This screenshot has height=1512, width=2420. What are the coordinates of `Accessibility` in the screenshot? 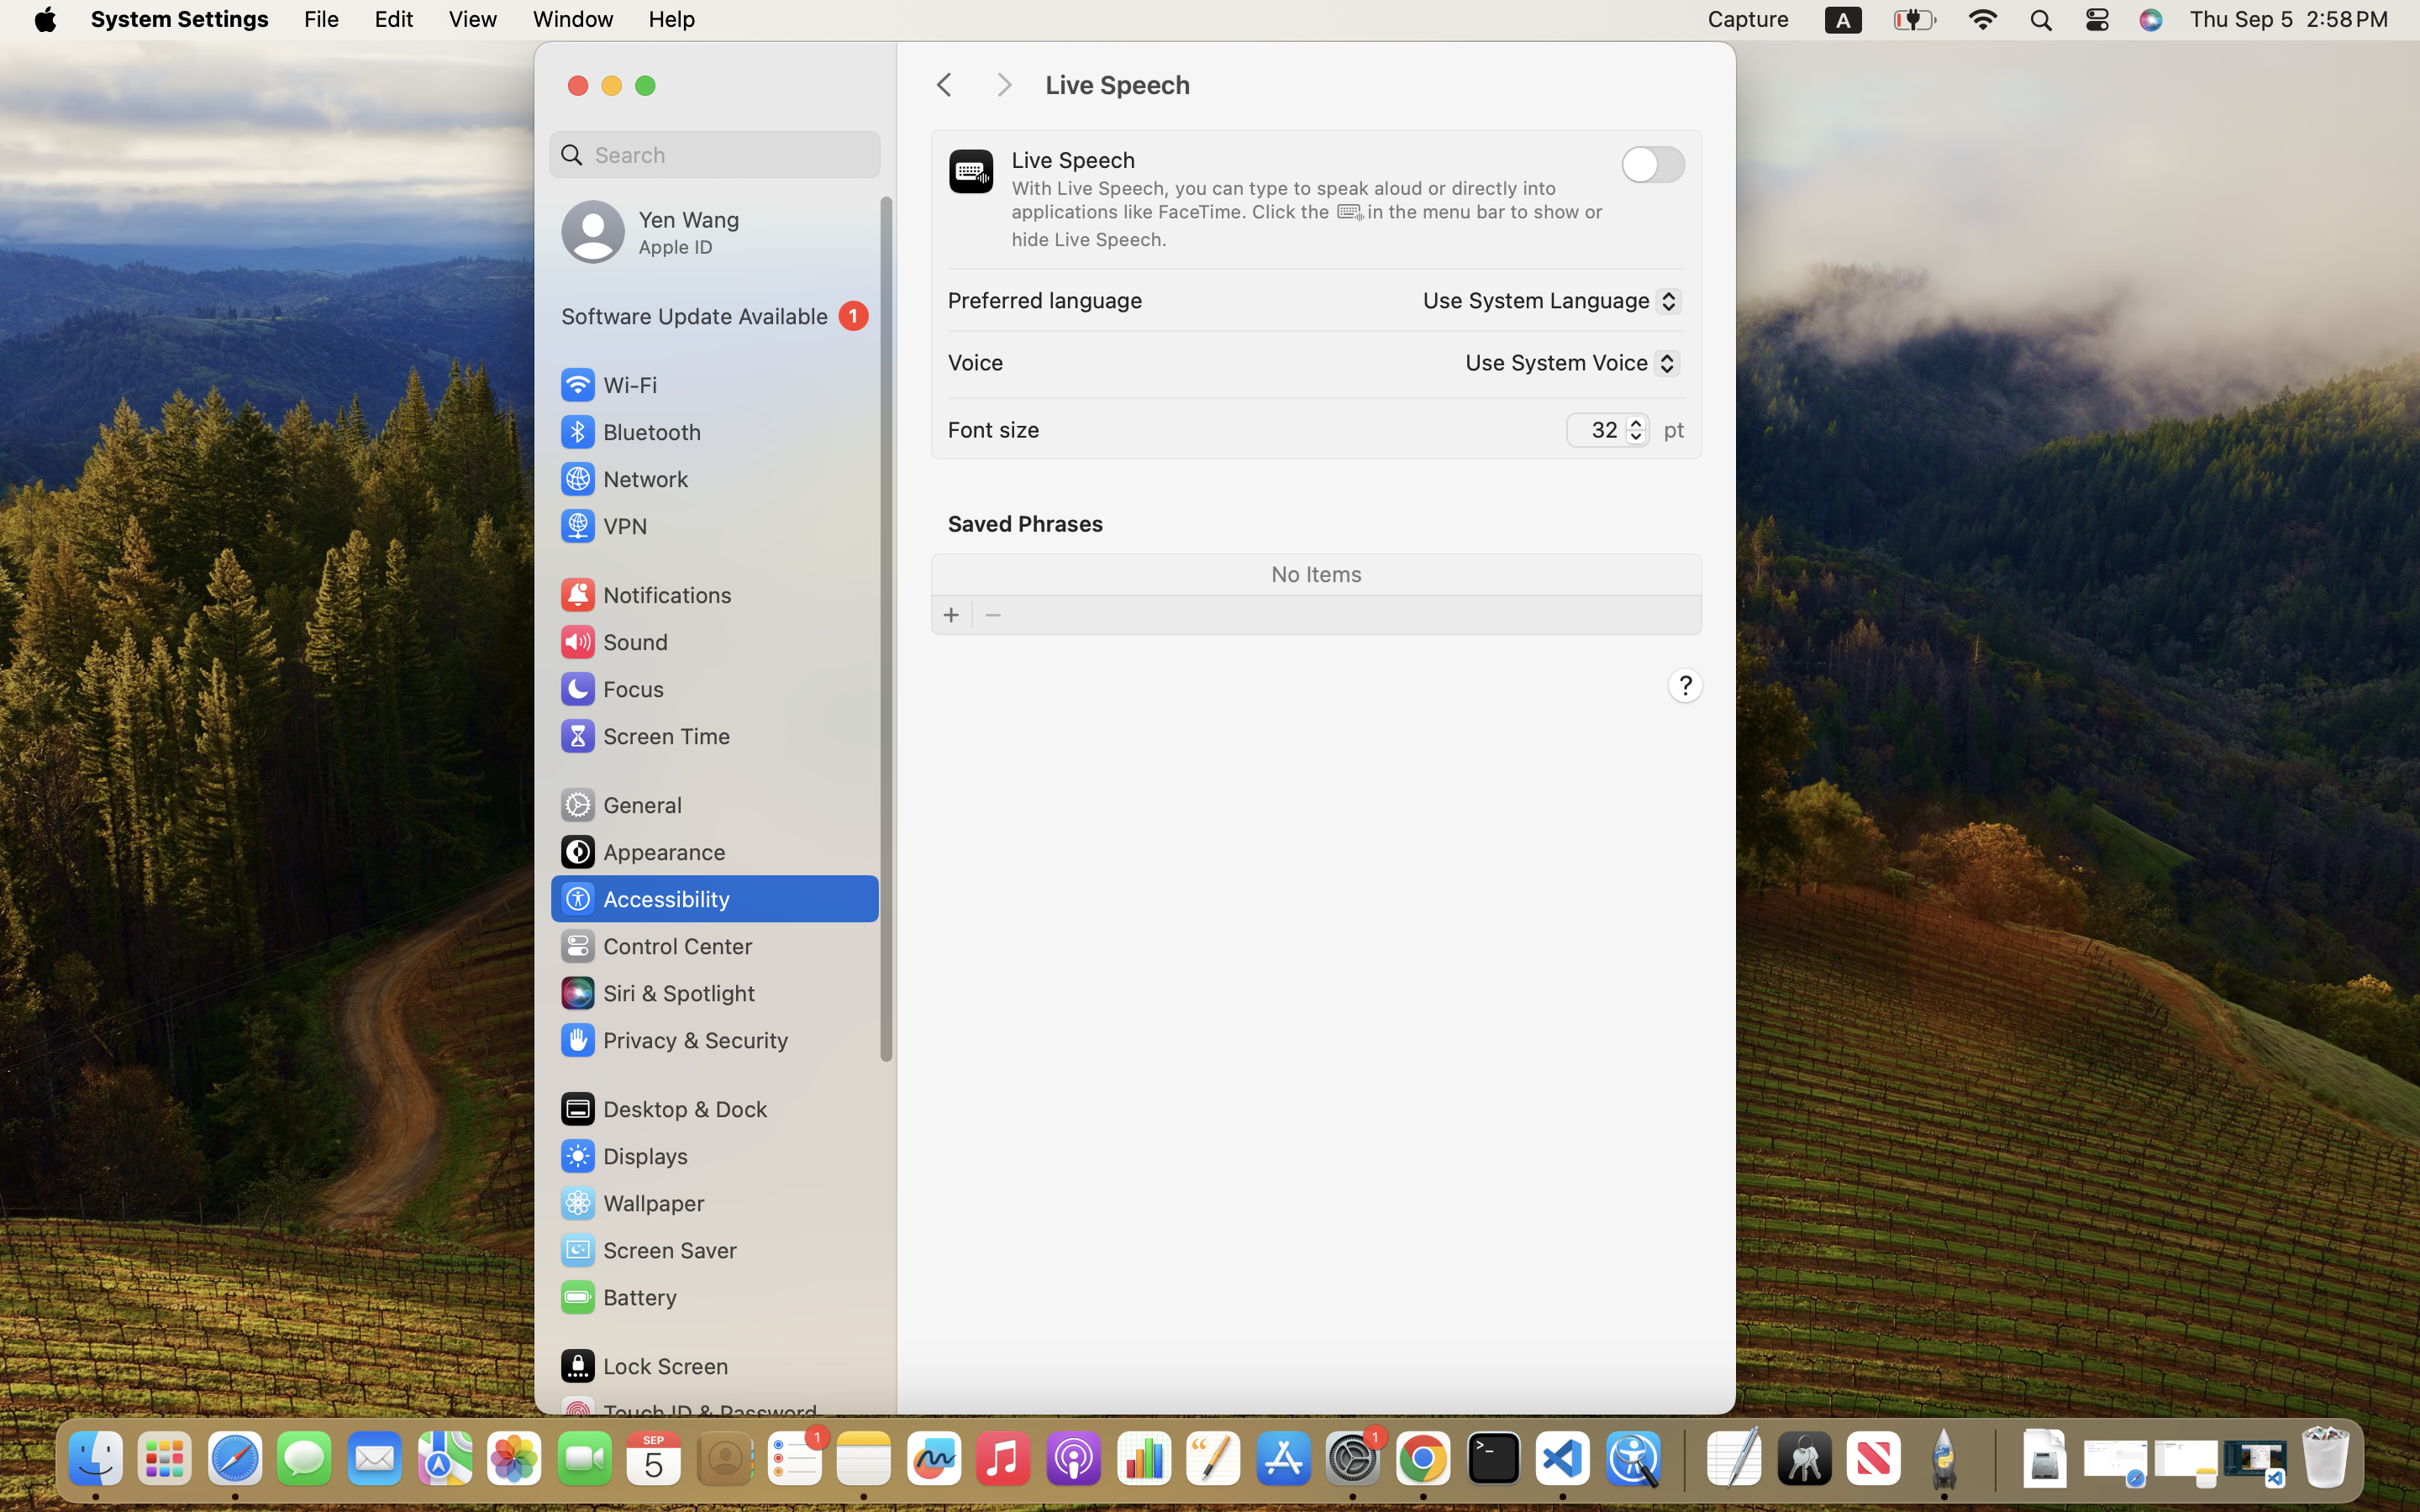 It's located at (644, 899).